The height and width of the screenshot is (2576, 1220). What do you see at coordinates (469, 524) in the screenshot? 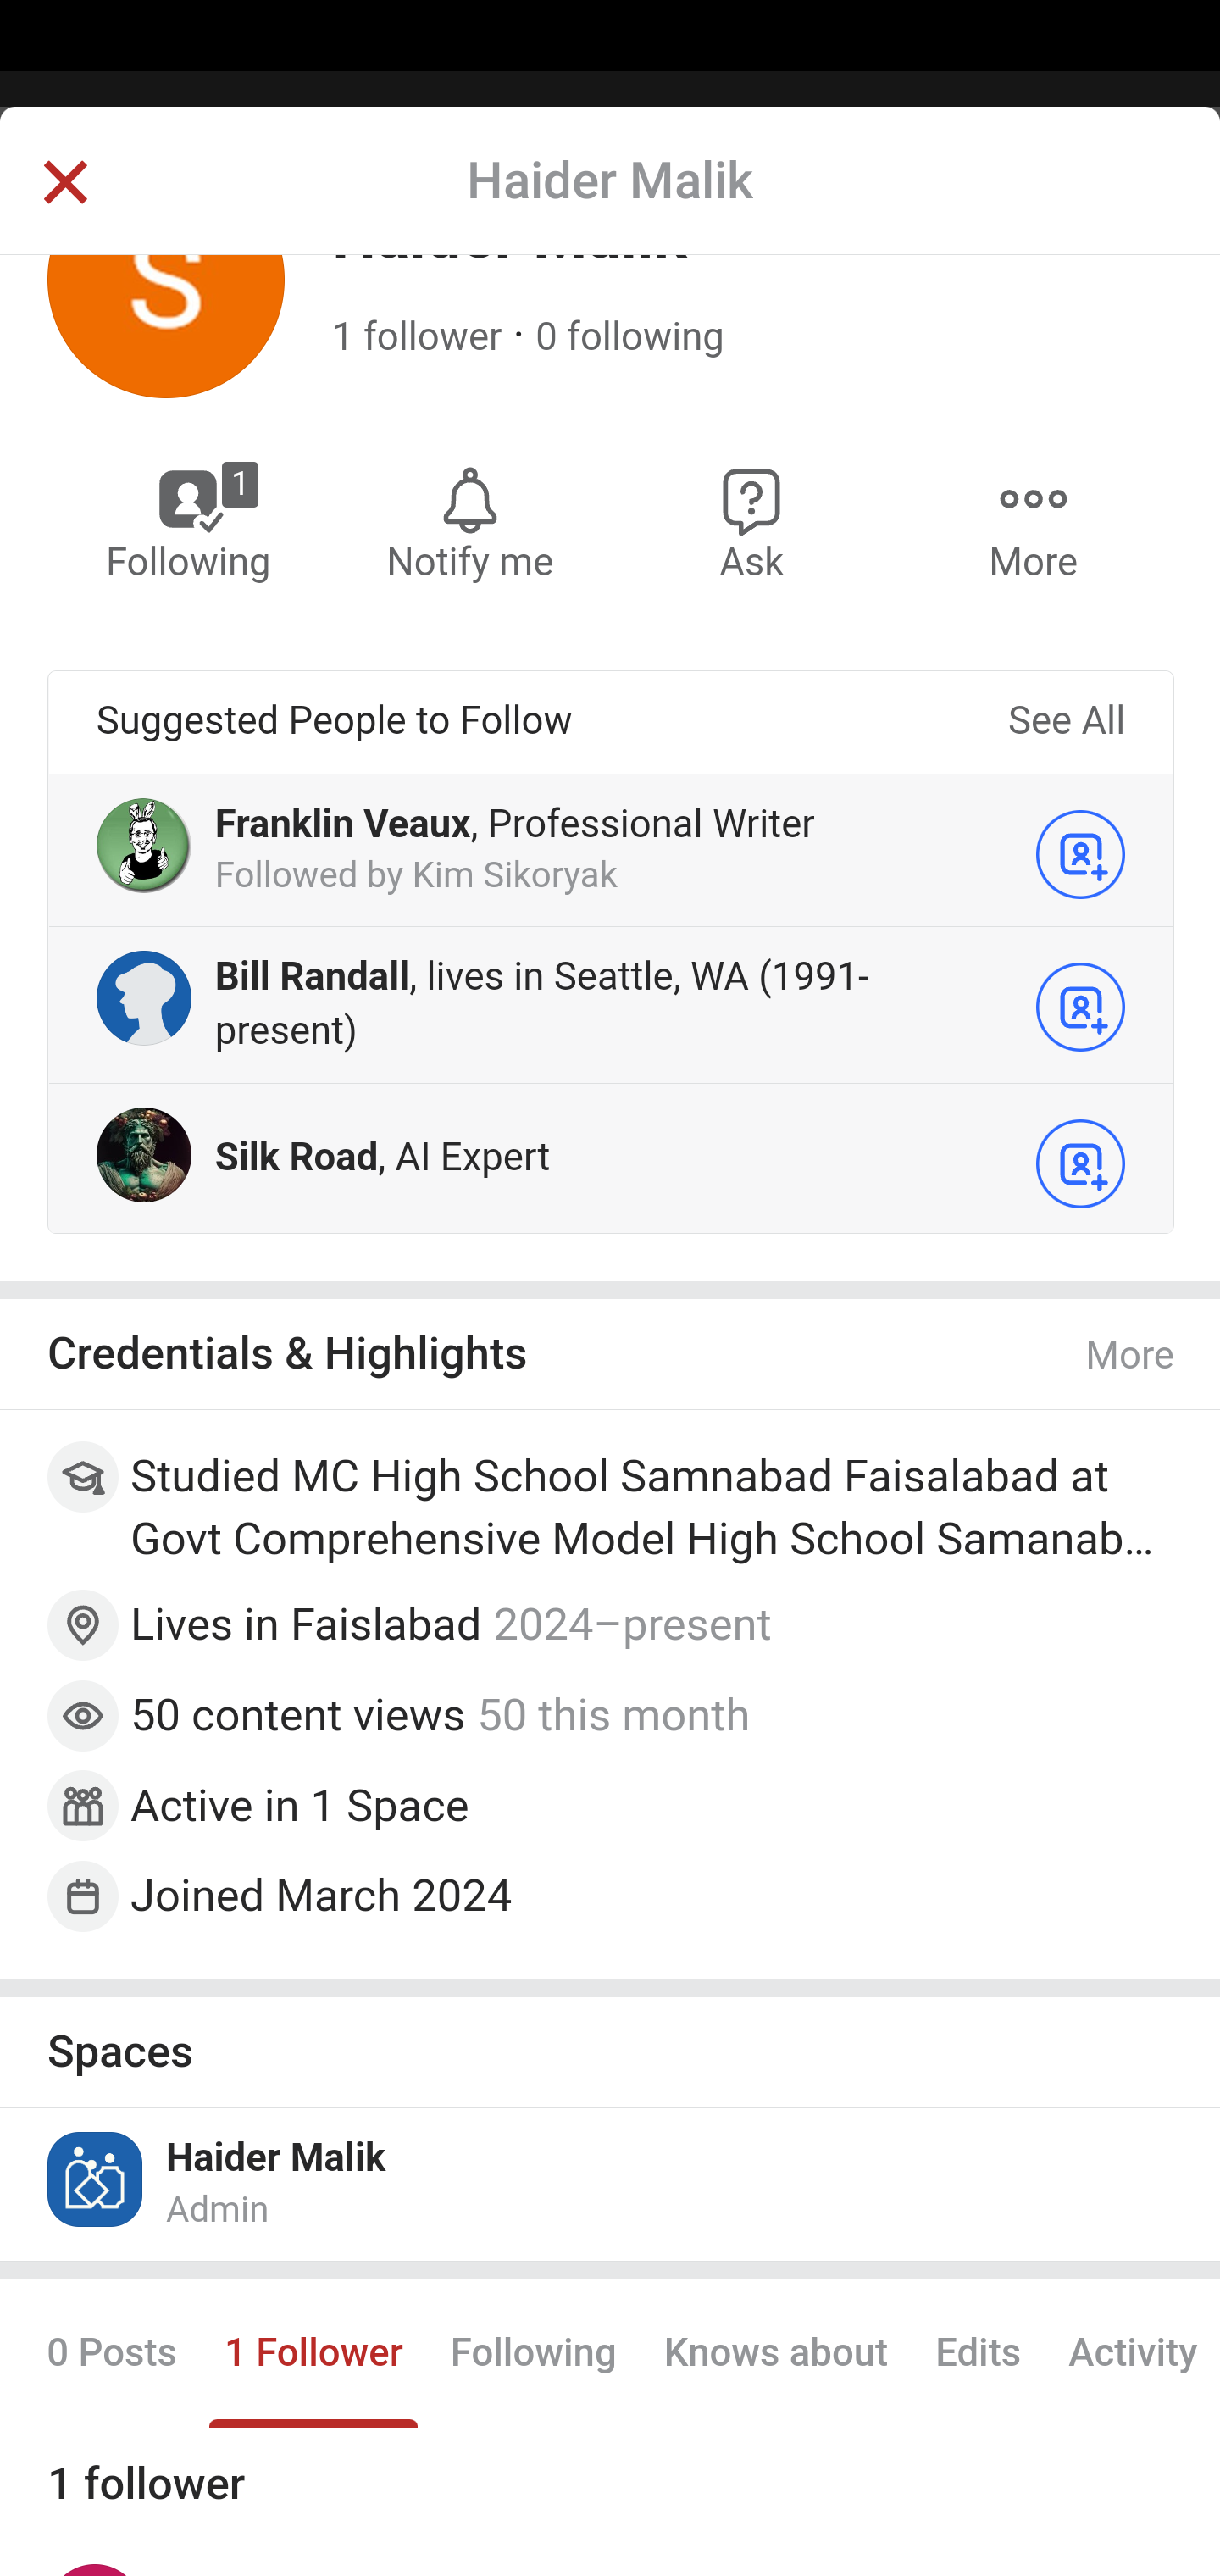
I see `Notify me` at bounding box center [469, 524].